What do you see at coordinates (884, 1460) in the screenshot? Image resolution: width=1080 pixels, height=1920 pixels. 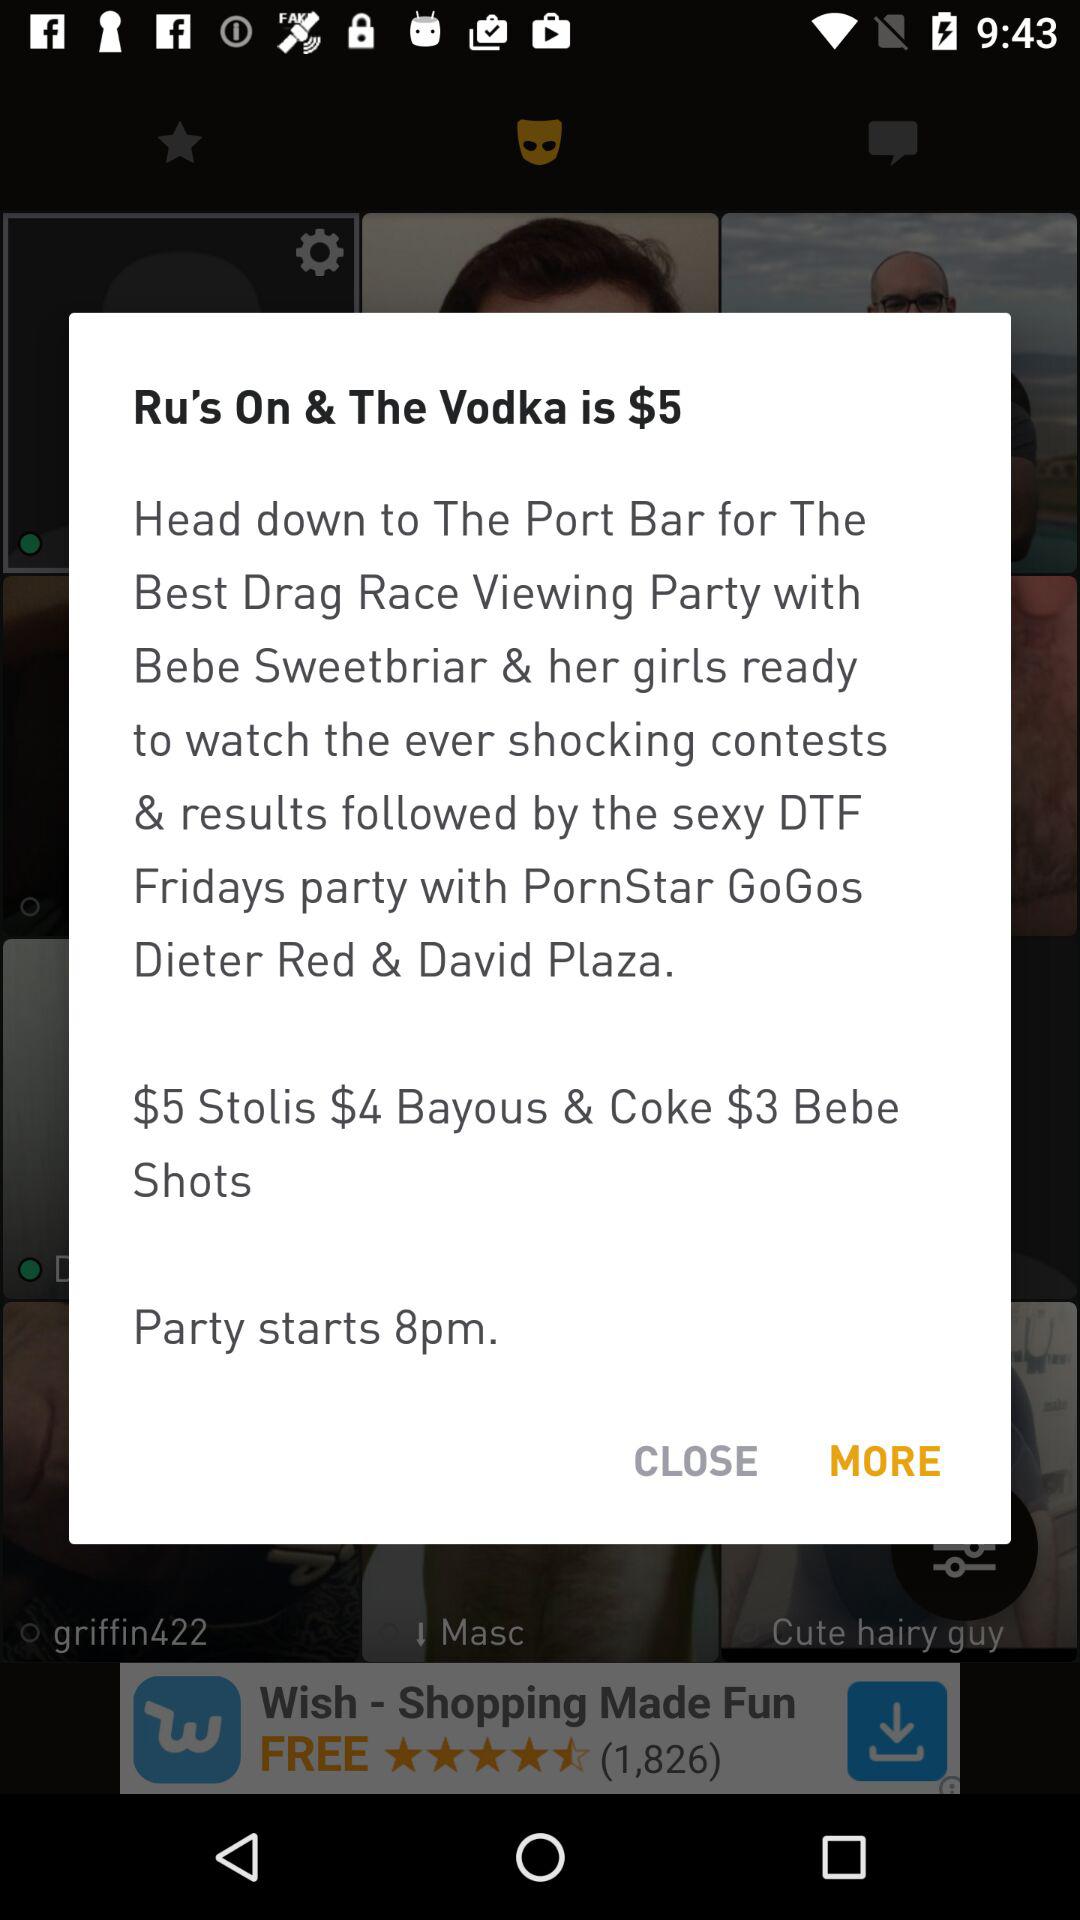 I see `click the item to the right of close` at bounding box center [884, 1460].